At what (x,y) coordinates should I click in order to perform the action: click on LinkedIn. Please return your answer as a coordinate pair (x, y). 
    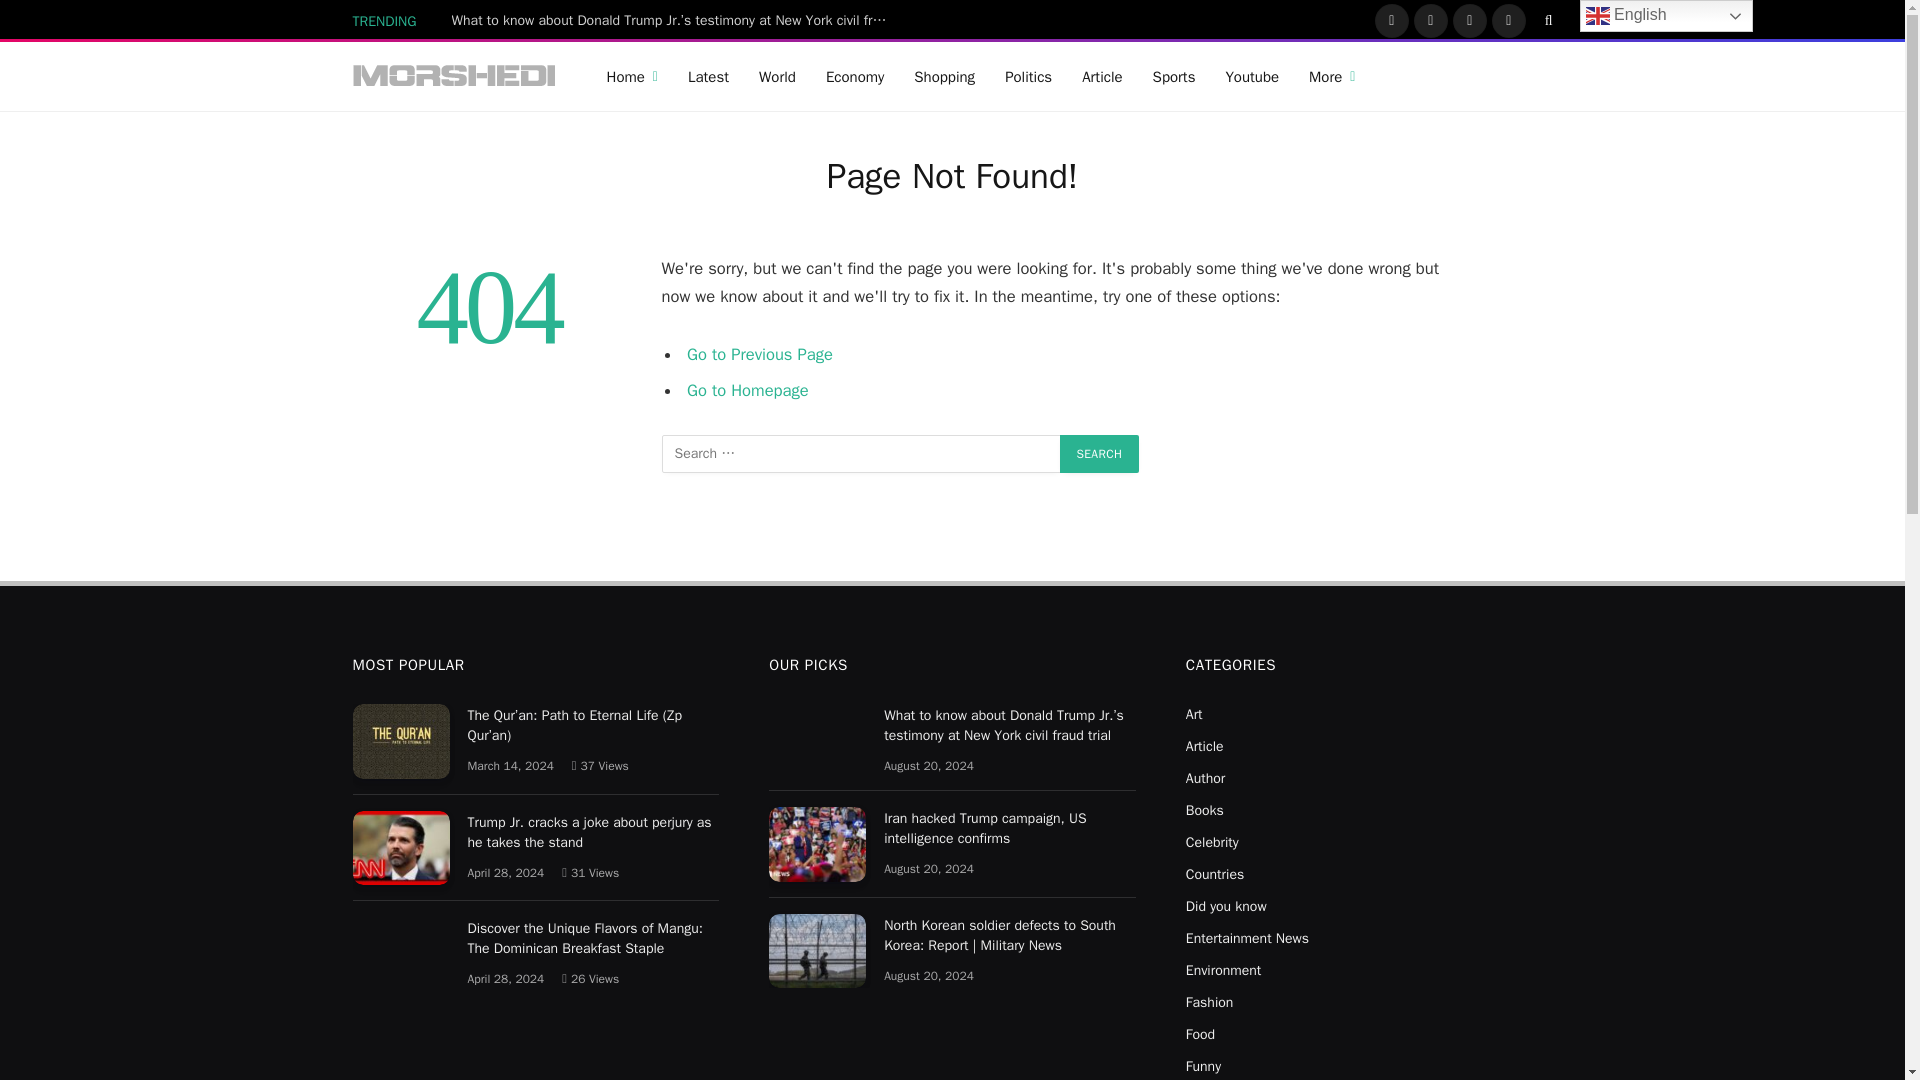
    Looking at the image, I should click on (1508, 20).